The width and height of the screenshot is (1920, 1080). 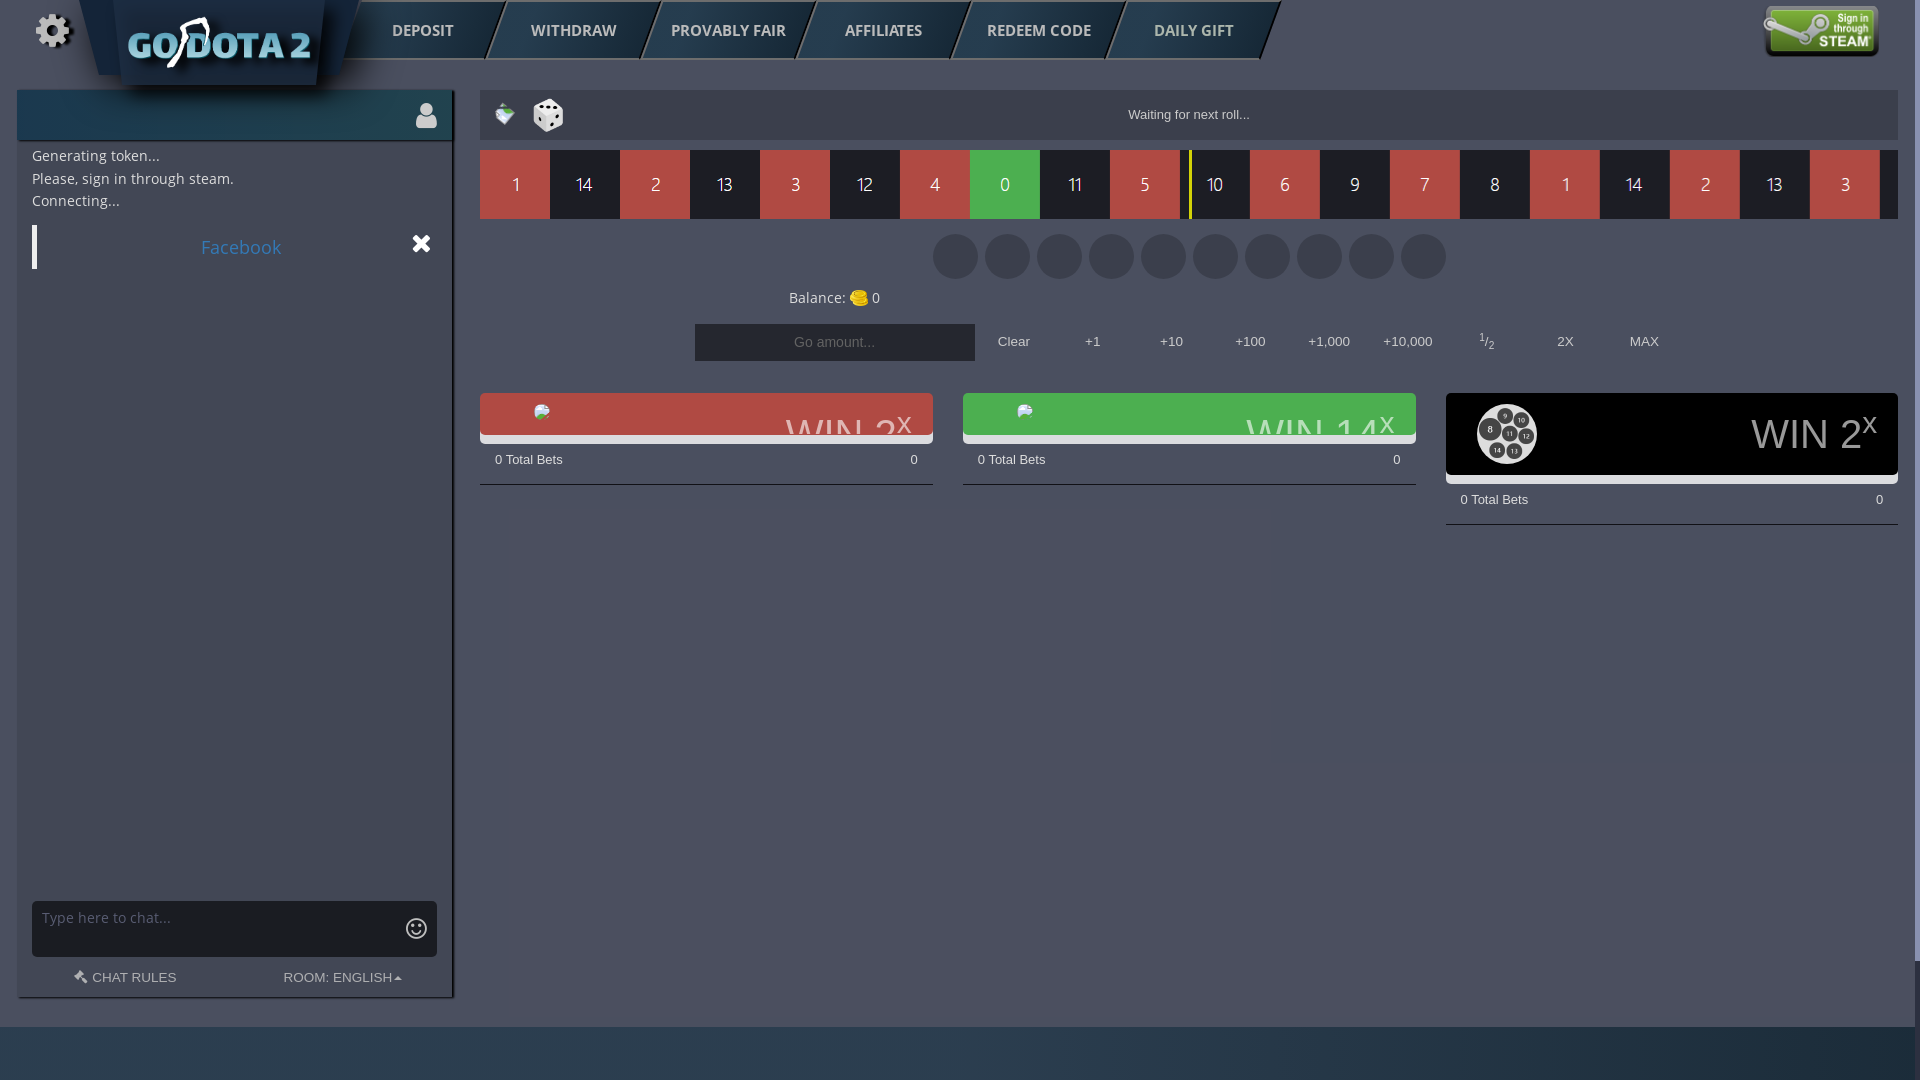 I want to click on  CHAT RULES, so click(x=125, y=978).